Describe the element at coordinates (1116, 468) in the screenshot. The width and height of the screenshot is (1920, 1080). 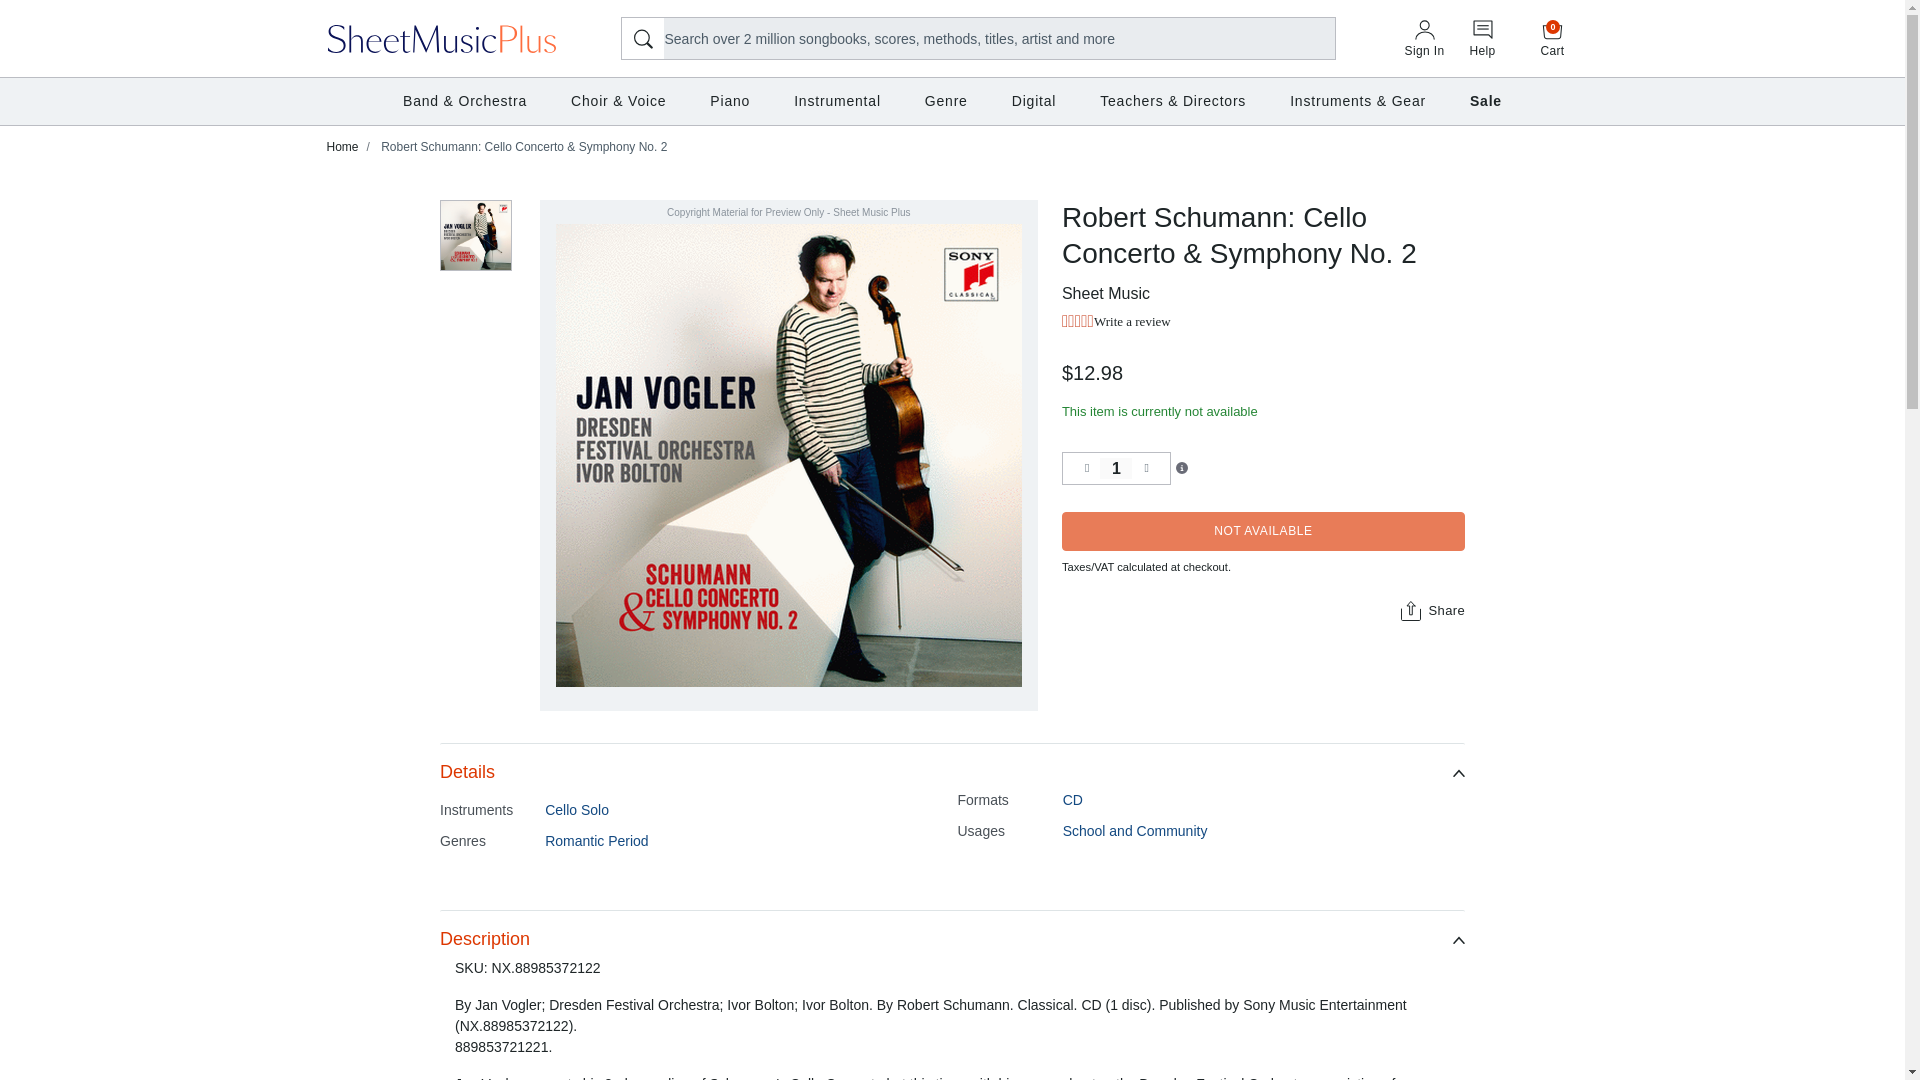
I see `1` at that location.